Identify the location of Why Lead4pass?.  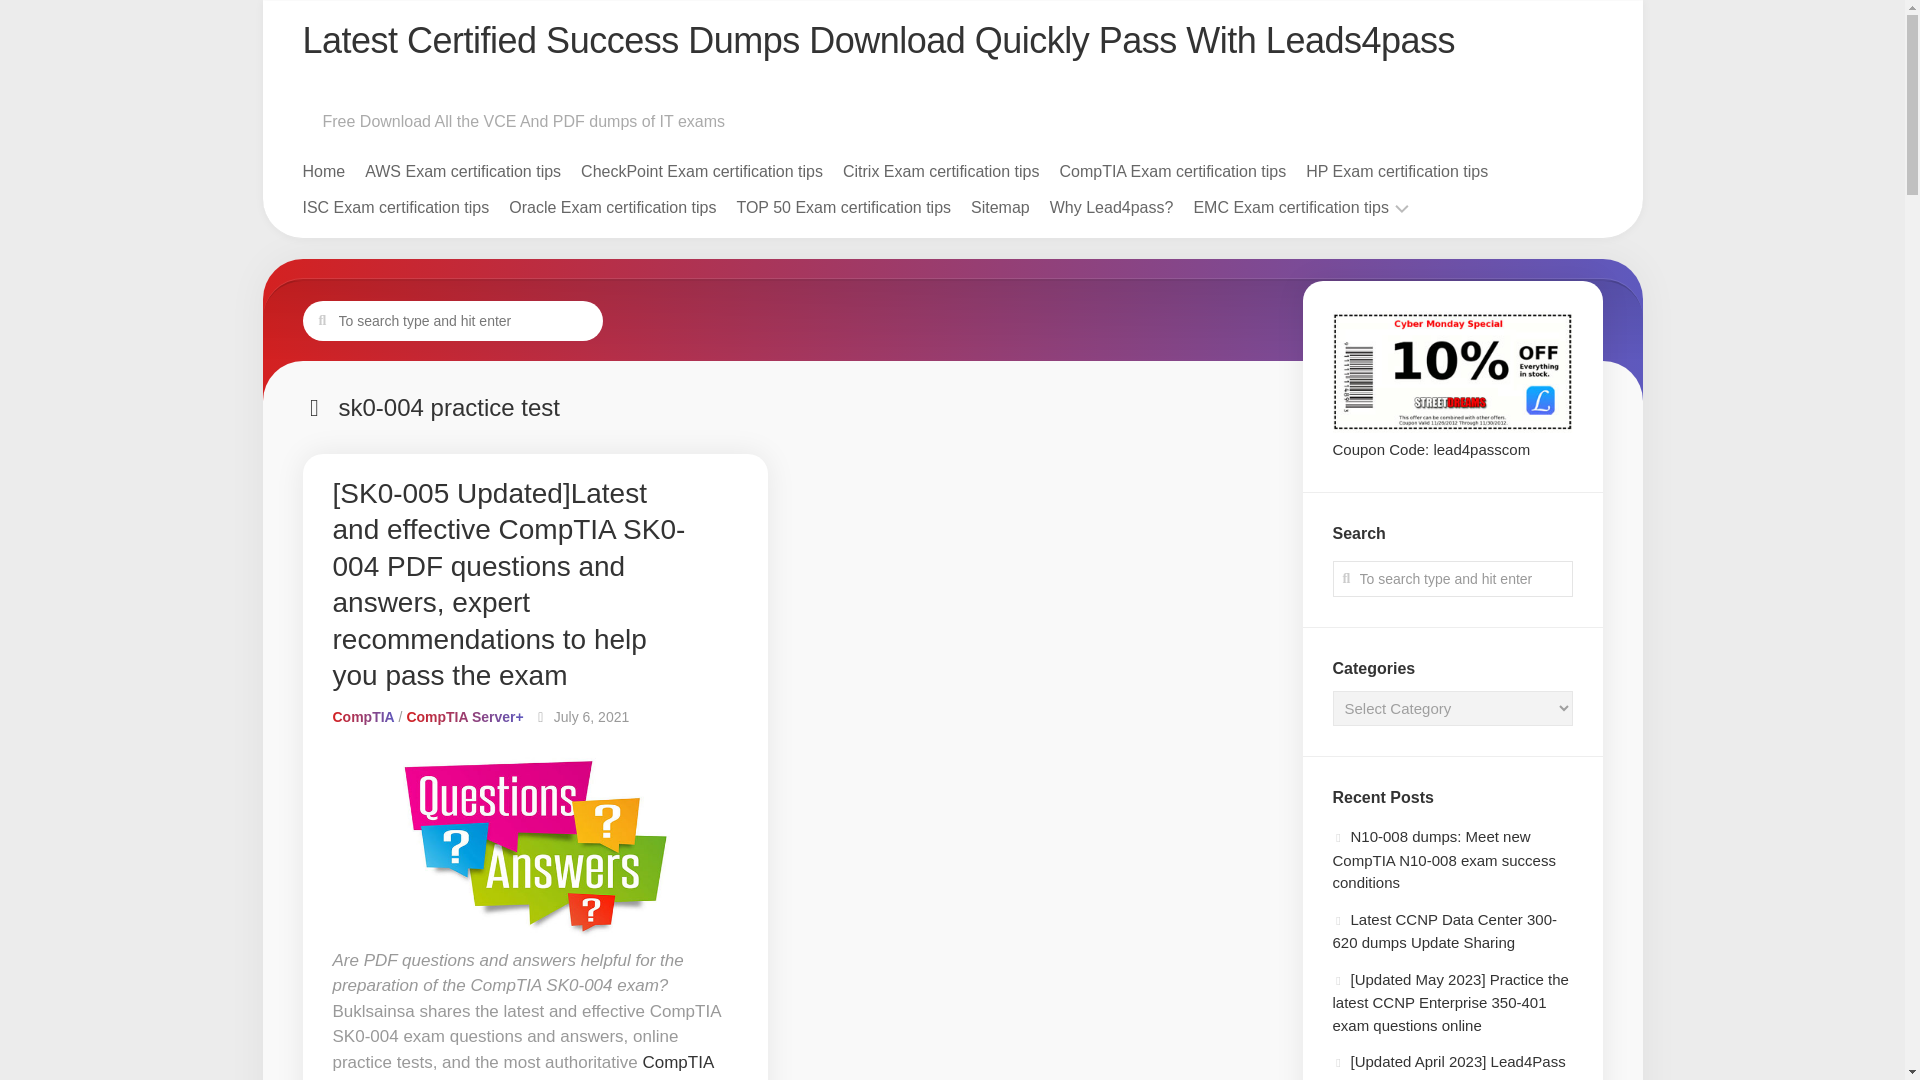
(1112, 208).